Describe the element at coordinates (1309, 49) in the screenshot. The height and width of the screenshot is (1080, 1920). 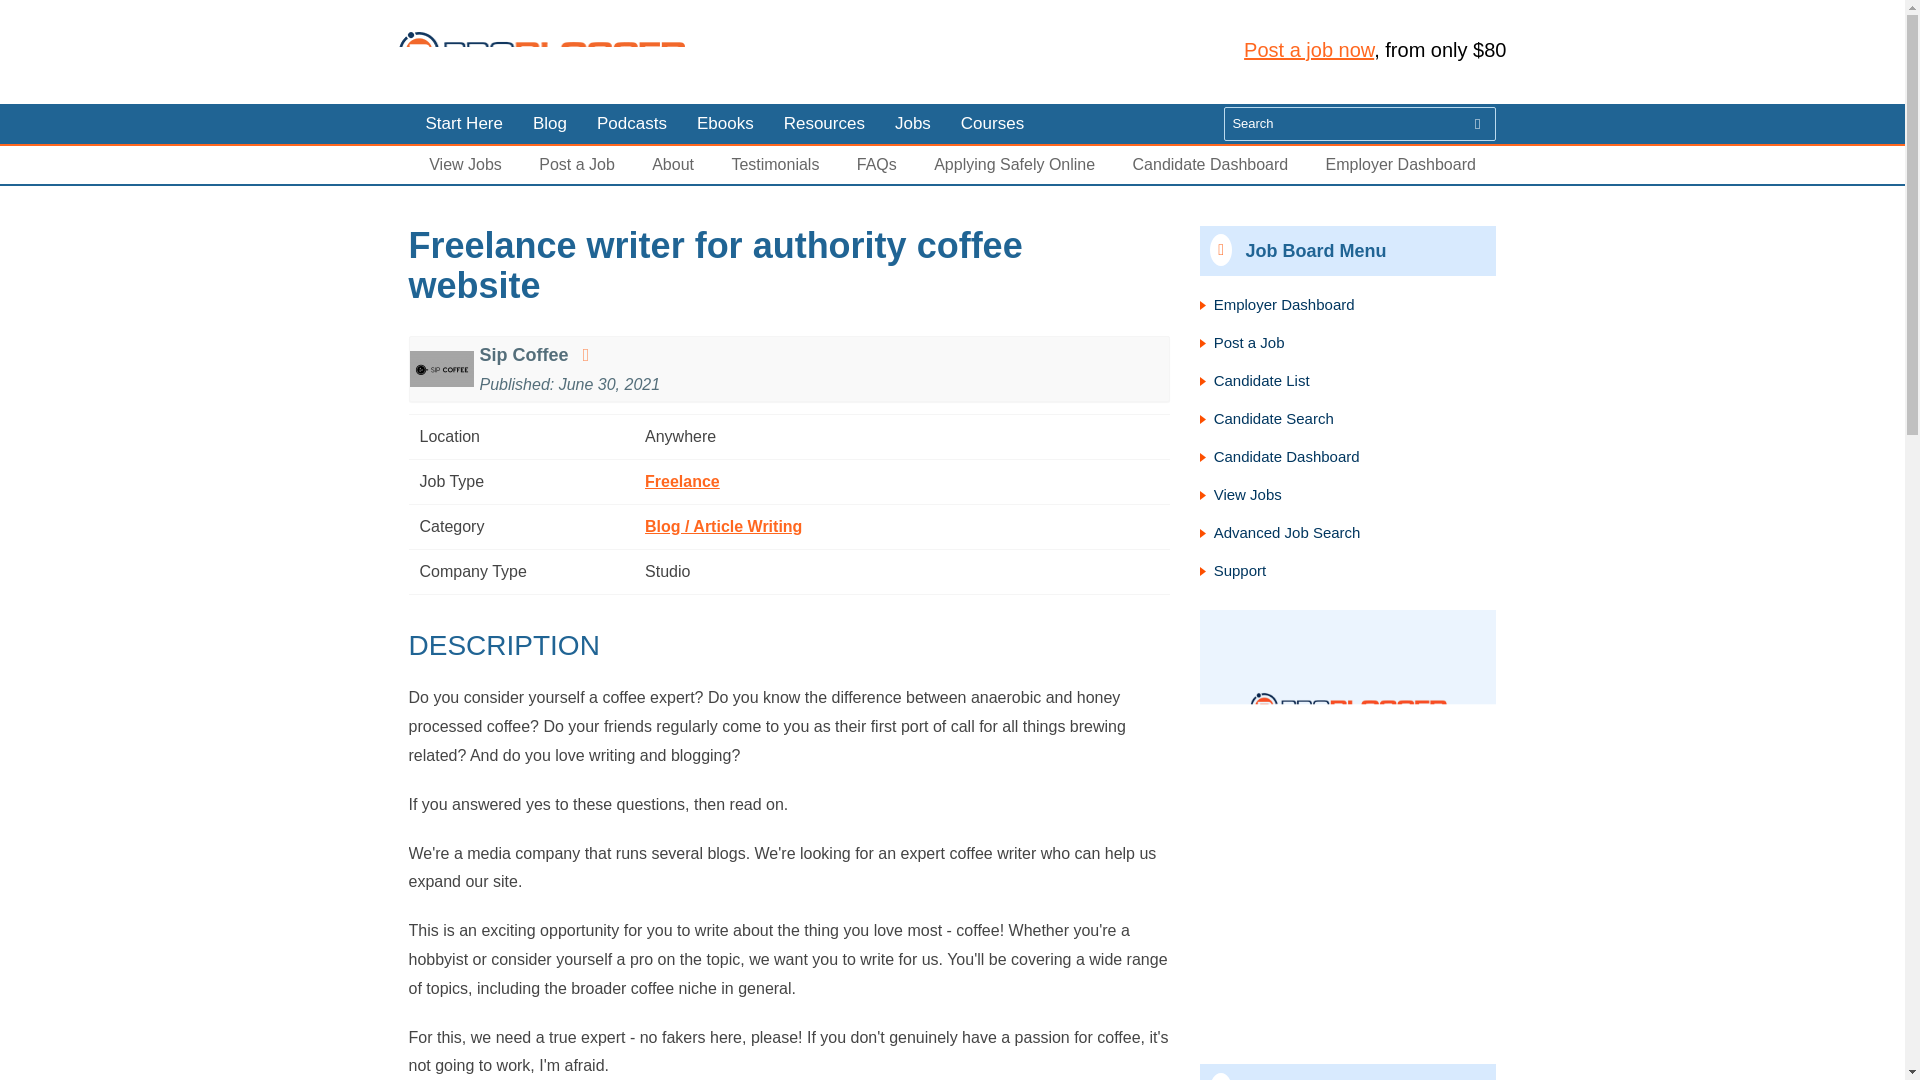
I see `Post a job now` at that location.